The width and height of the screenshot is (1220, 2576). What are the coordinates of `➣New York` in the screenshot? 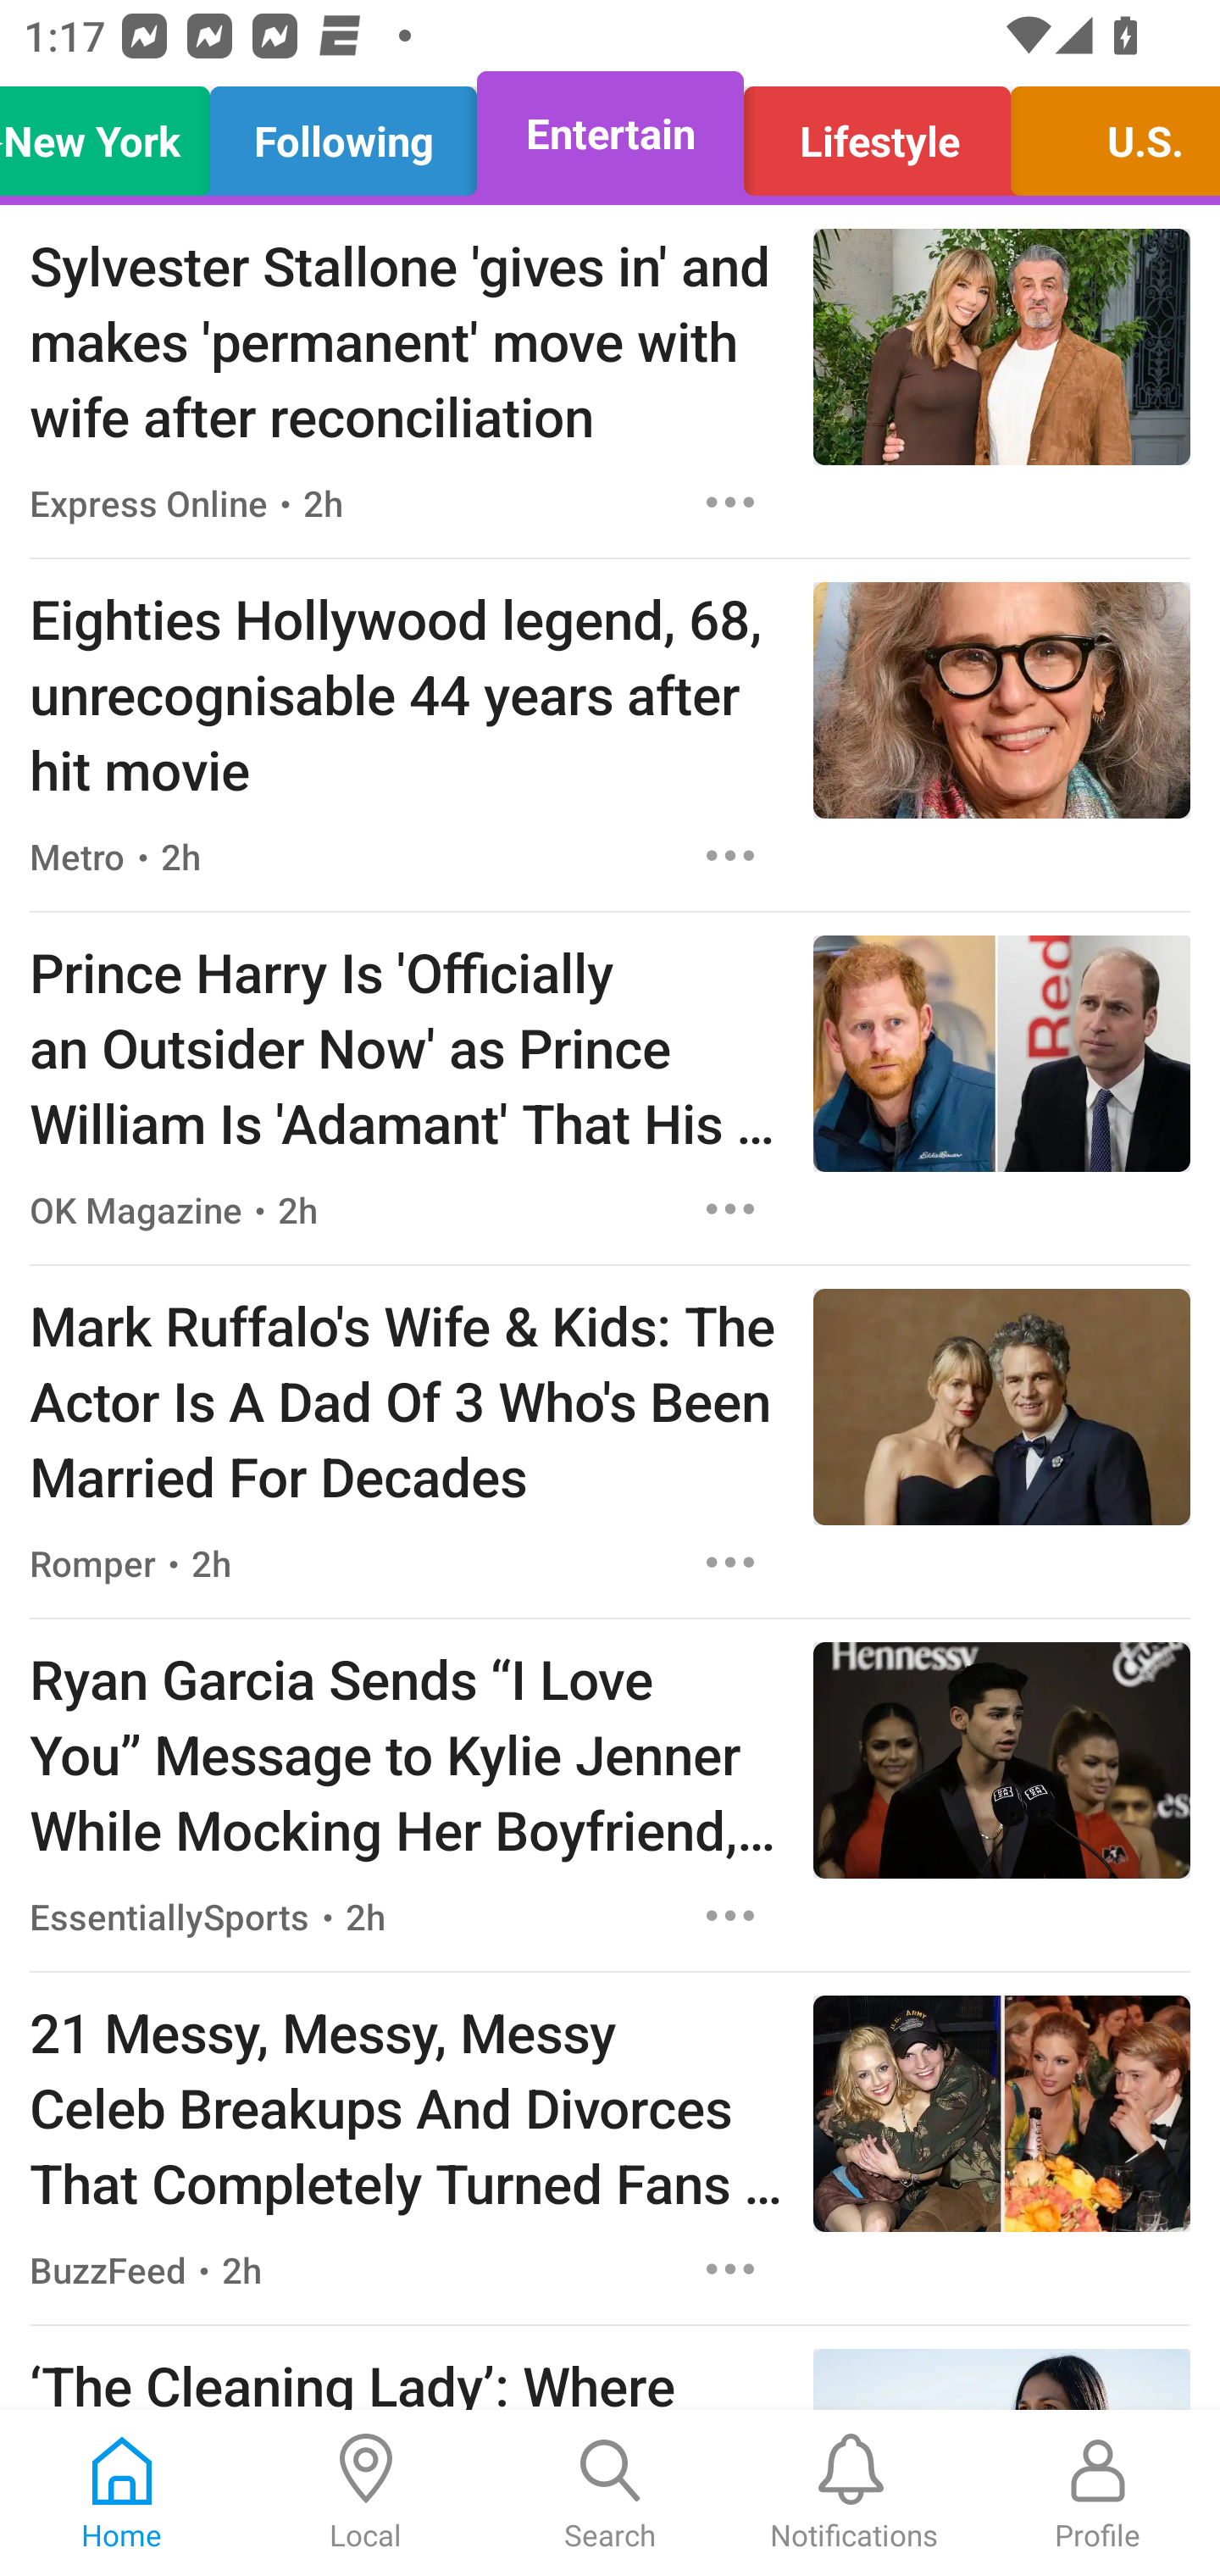 It's located at (114, 134).